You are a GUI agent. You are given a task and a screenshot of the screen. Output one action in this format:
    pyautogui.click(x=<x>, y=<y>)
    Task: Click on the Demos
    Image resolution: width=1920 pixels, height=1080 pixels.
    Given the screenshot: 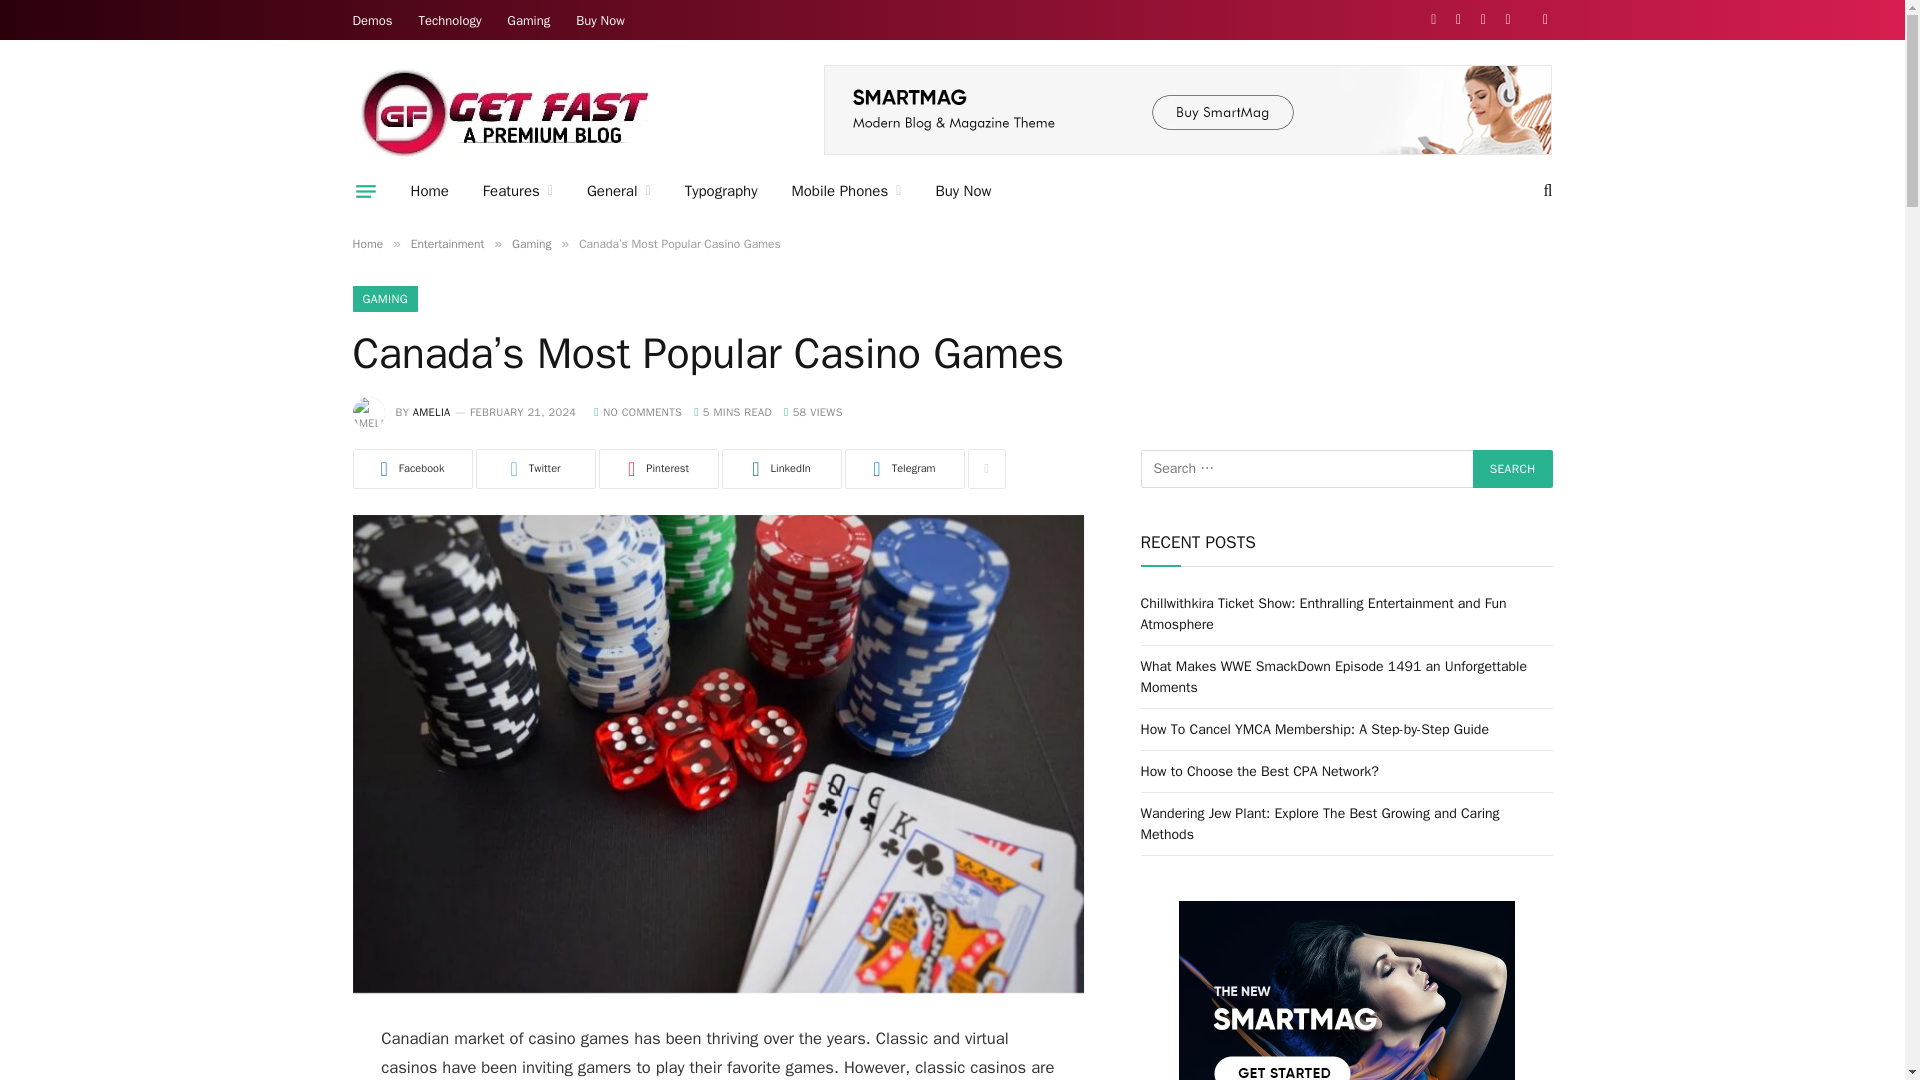 What is the action you would take?
    pyautogui.click(x=372, y=20)
    